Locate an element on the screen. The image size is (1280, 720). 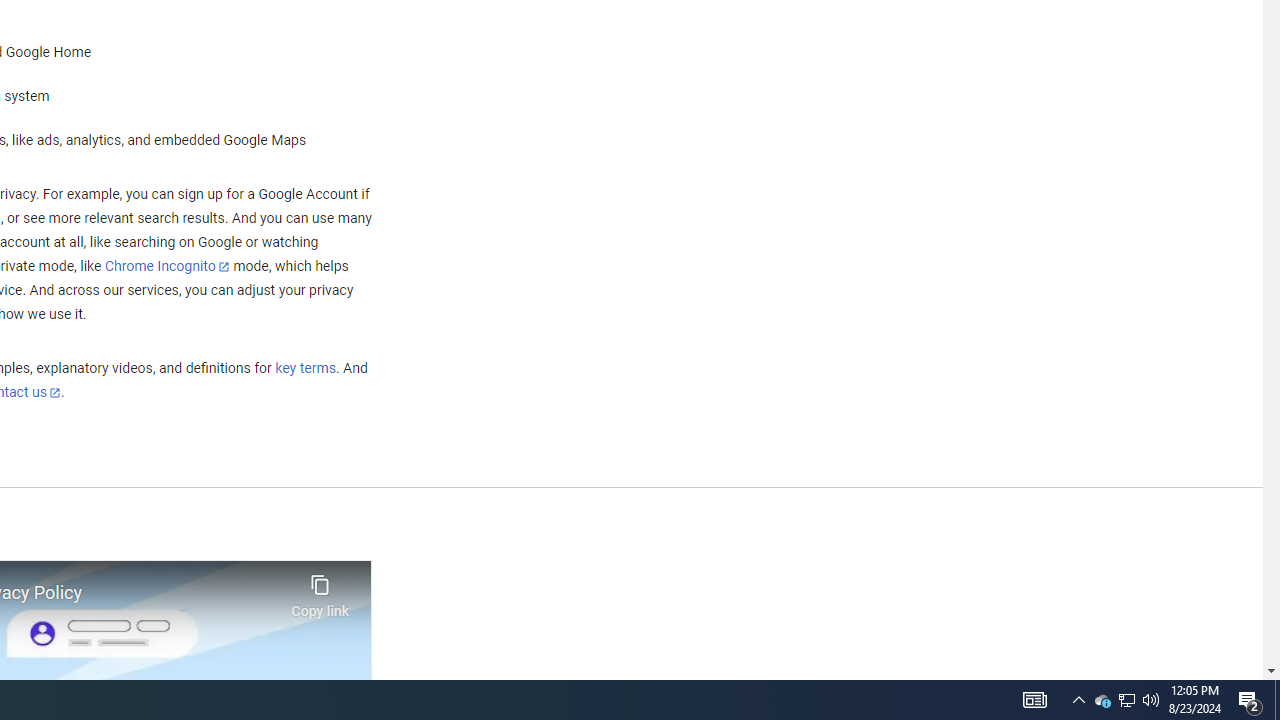
key terms is located at coordinates (305, 369).